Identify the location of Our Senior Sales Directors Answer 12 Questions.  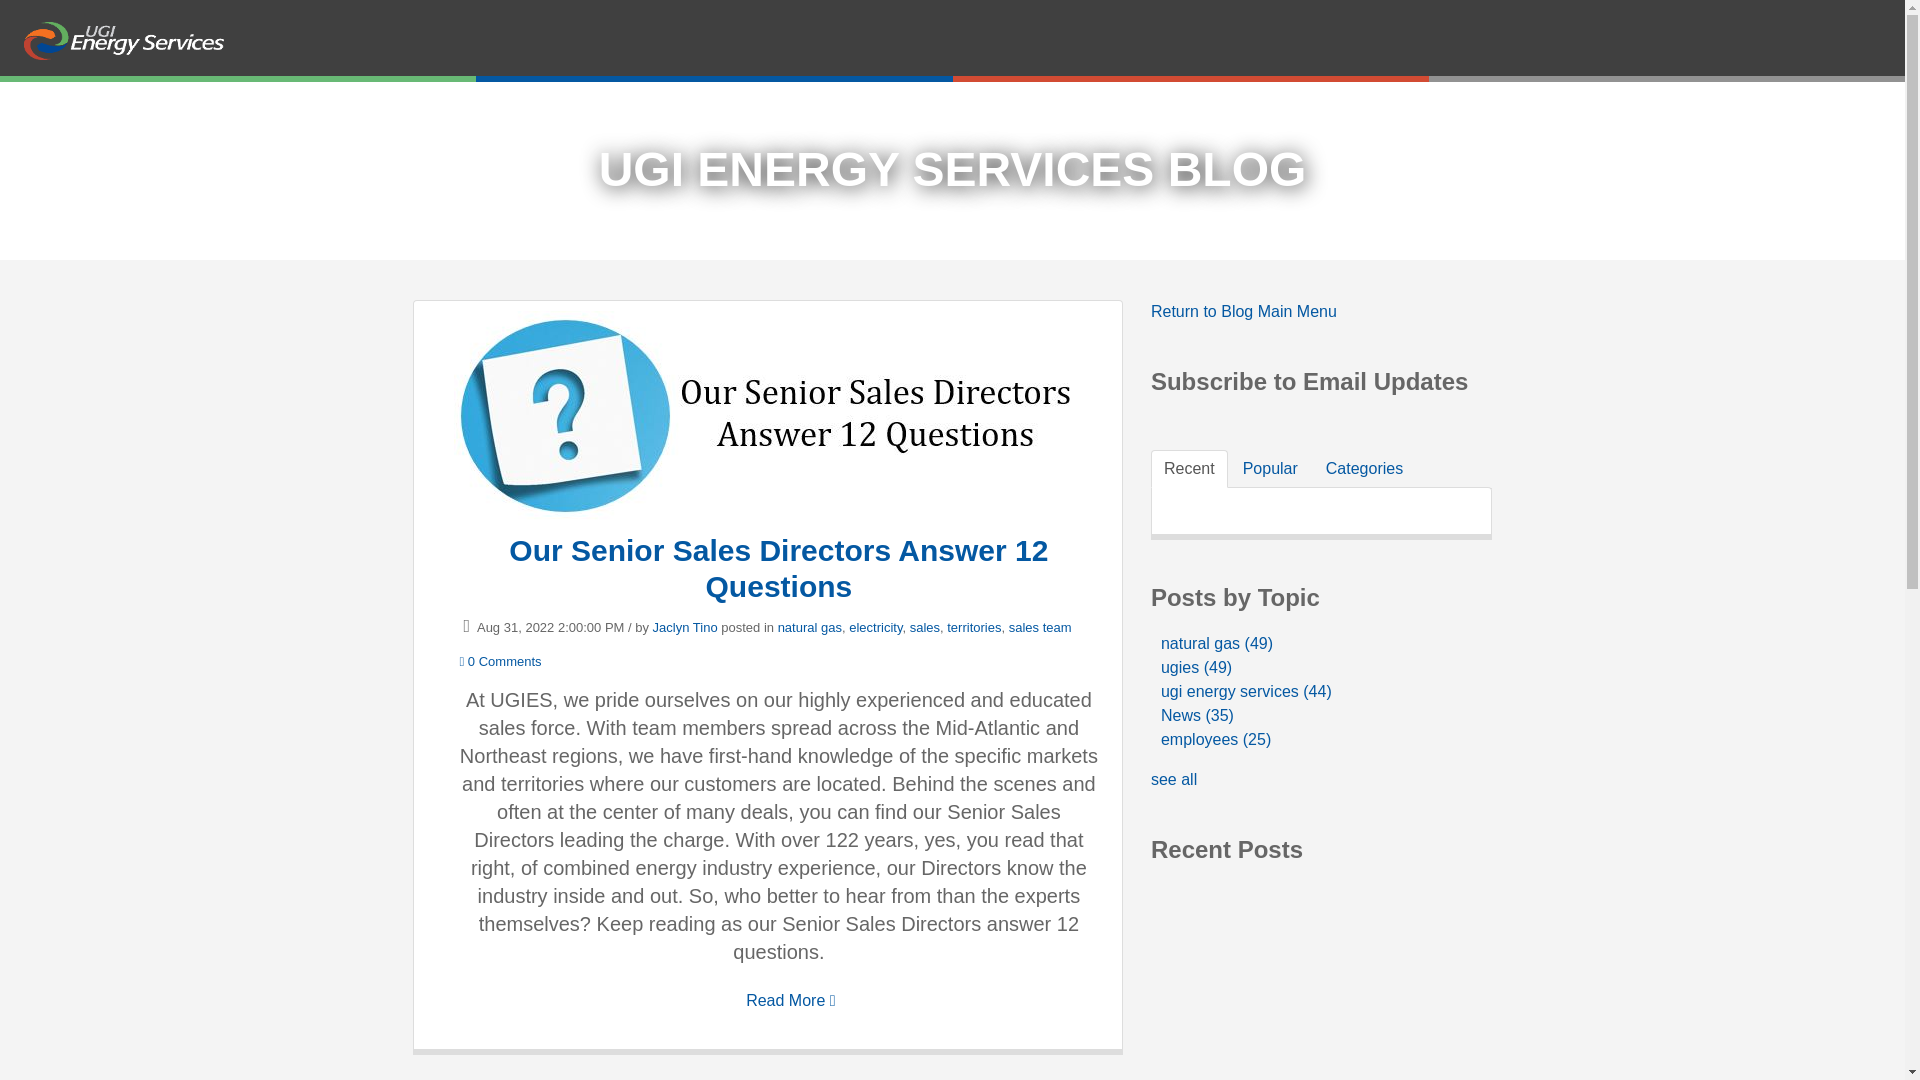
(778, 568).